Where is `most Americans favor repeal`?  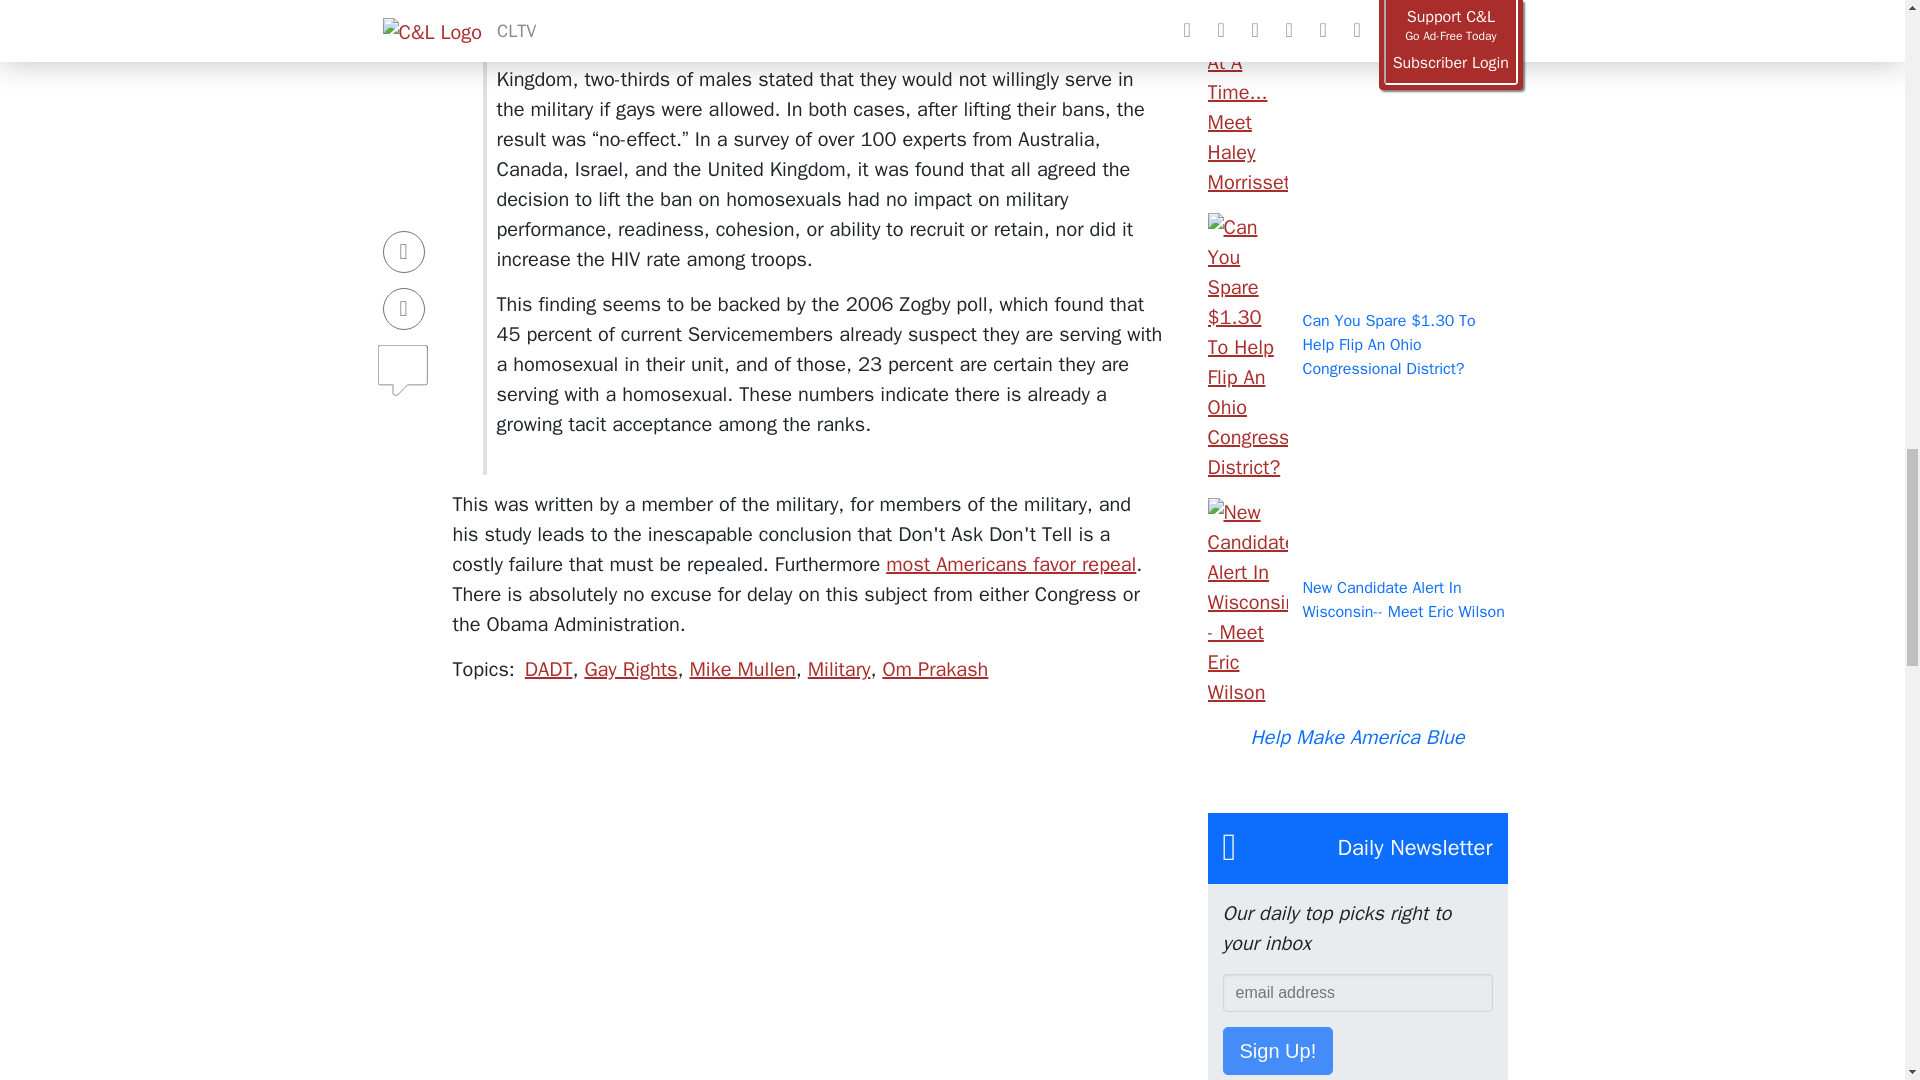 most Americans favor repeal is located at coordinates (1010, 564).